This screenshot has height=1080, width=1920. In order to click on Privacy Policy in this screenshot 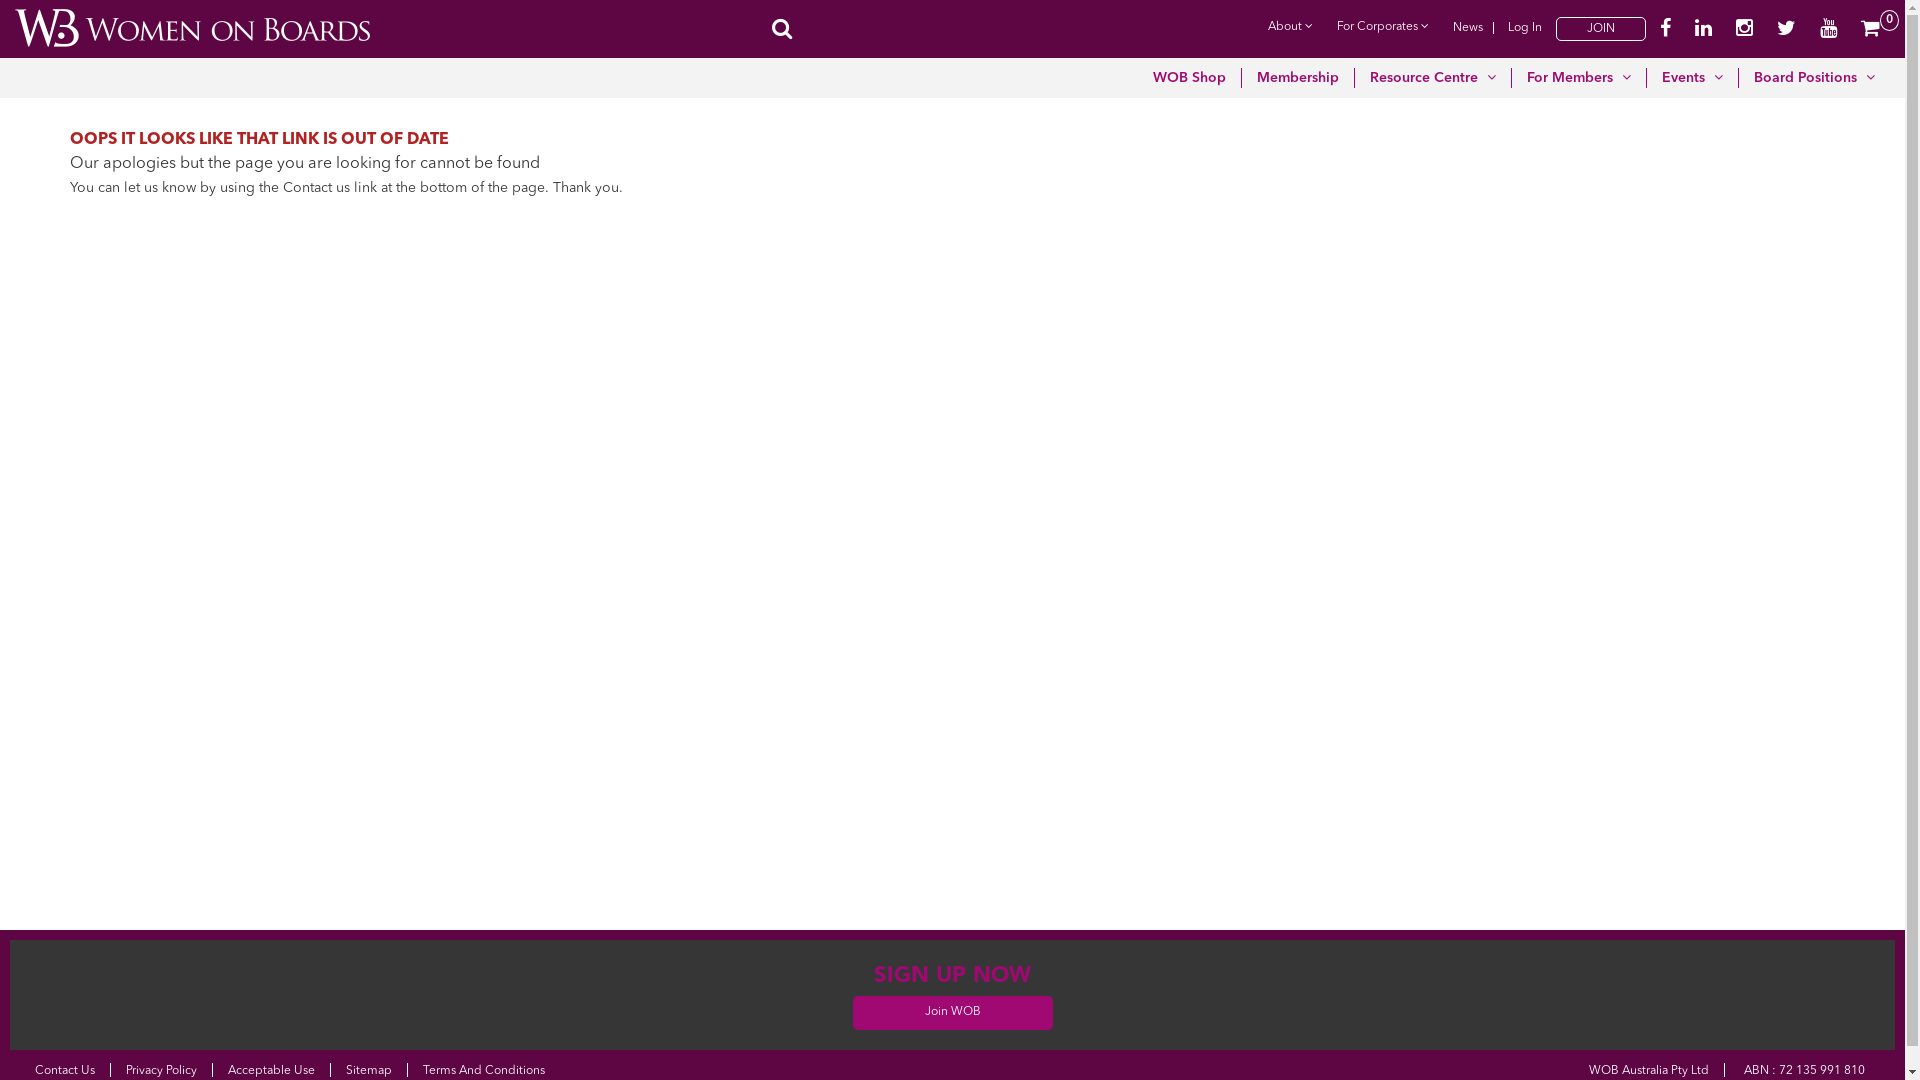, I will do `click(162, 1071)`.